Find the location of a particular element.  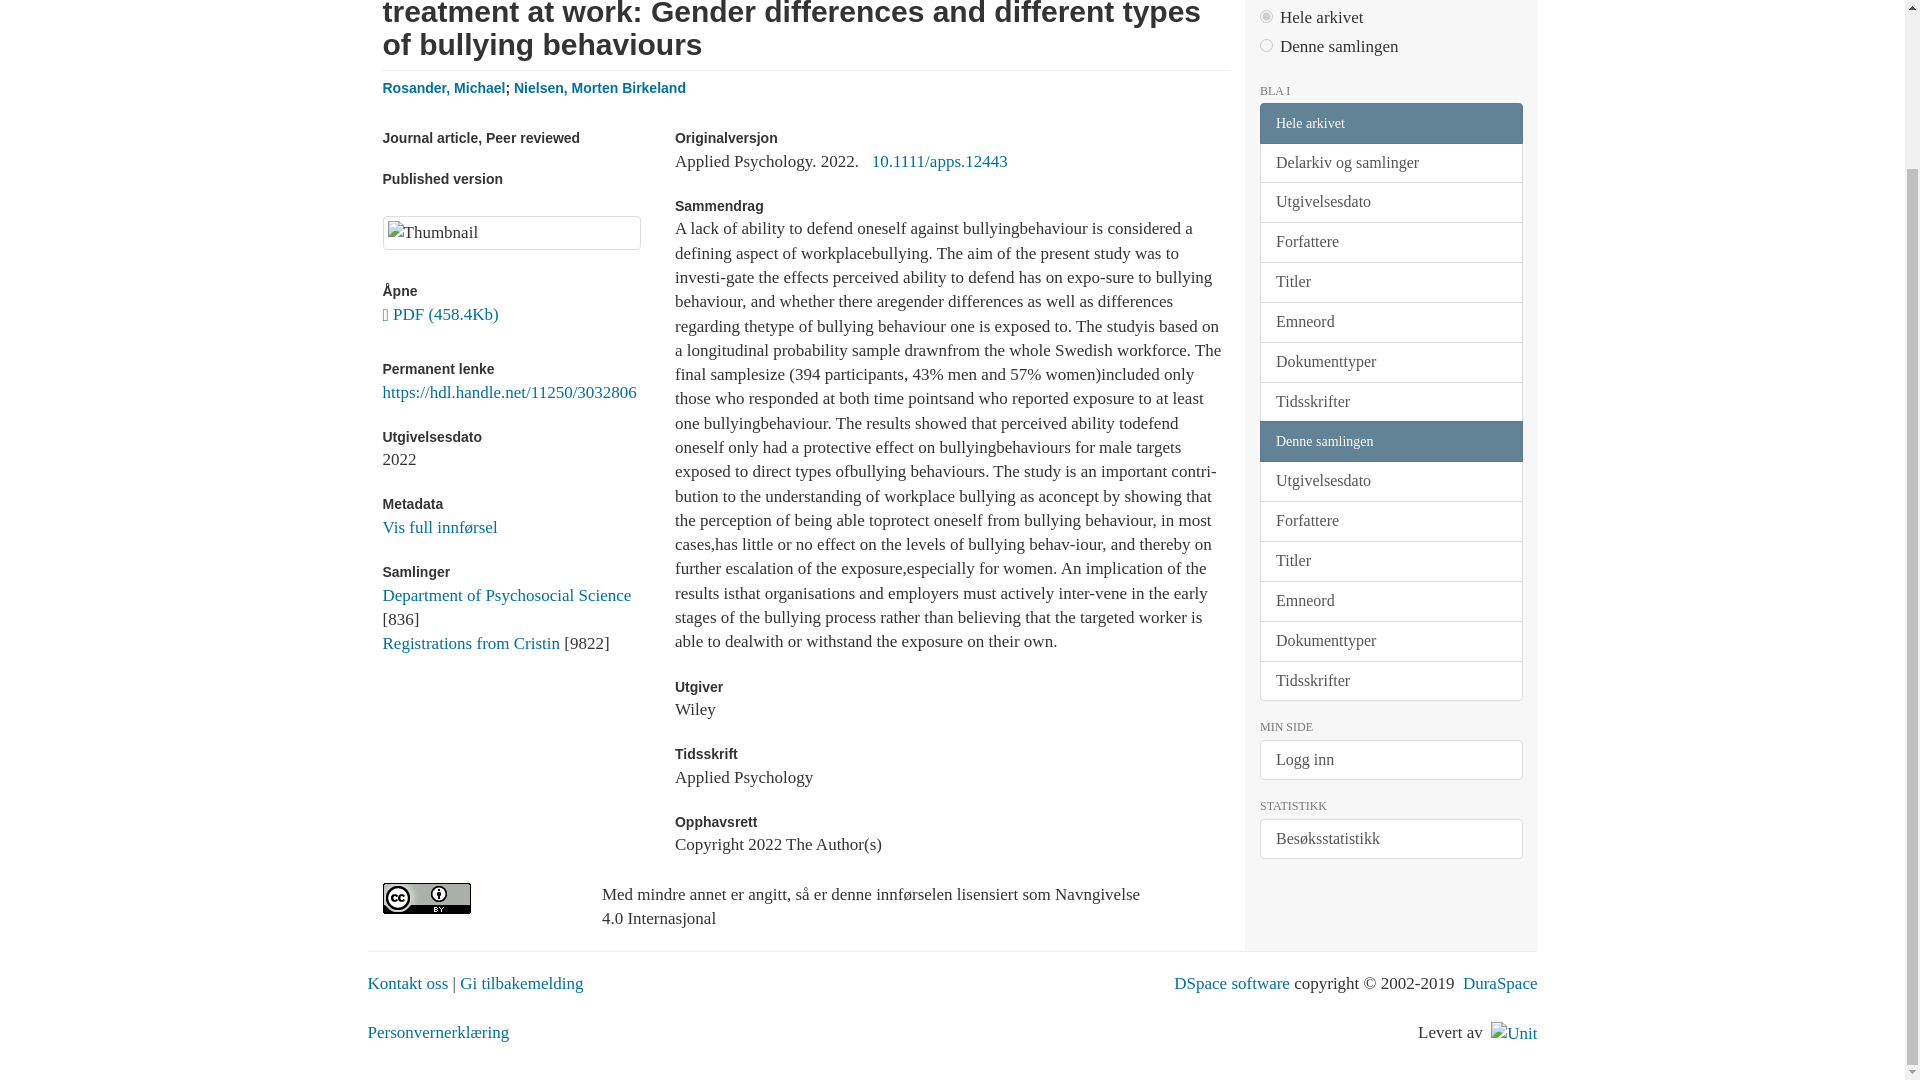

Nielsen, Morten Birkeland is located at coordinates (600, 88).